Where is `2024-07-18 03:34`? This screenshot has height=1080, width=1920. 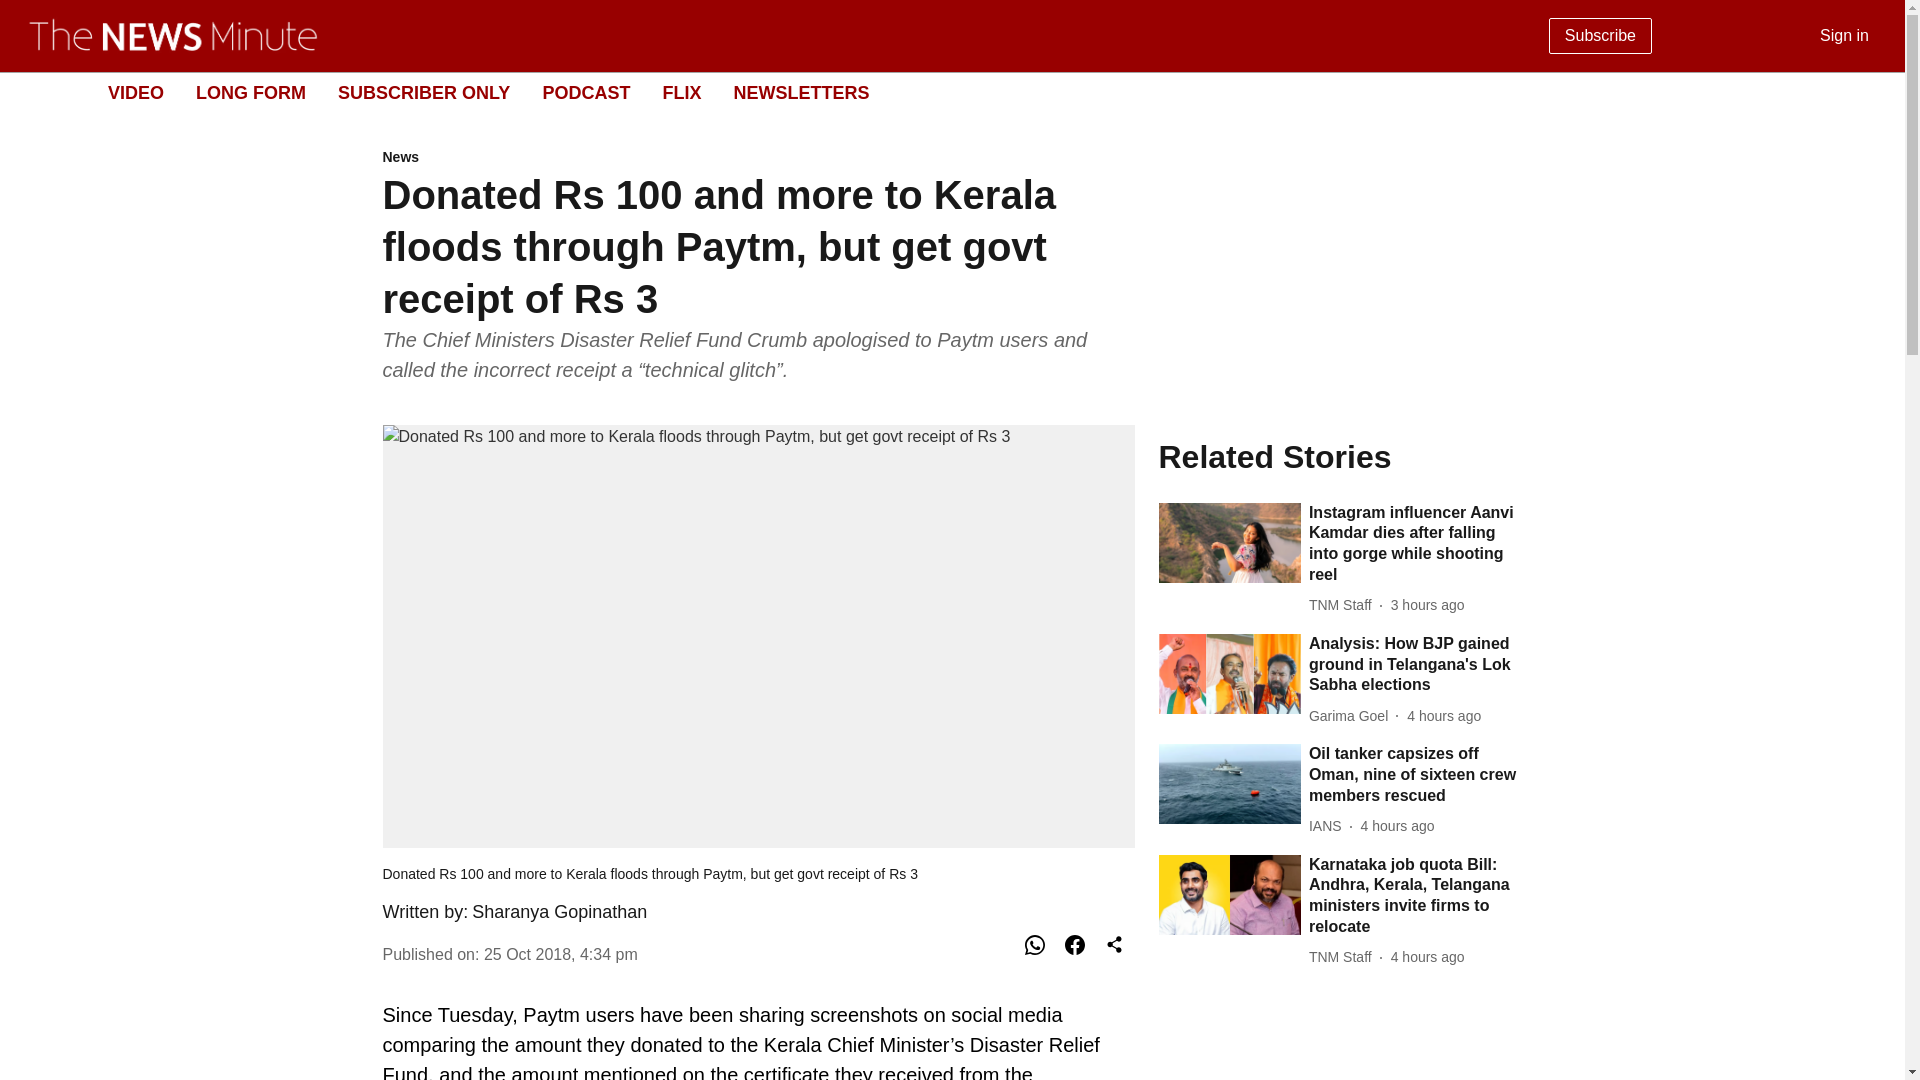 2024-07-18 03:34 is located at coordinates (1427, 605).